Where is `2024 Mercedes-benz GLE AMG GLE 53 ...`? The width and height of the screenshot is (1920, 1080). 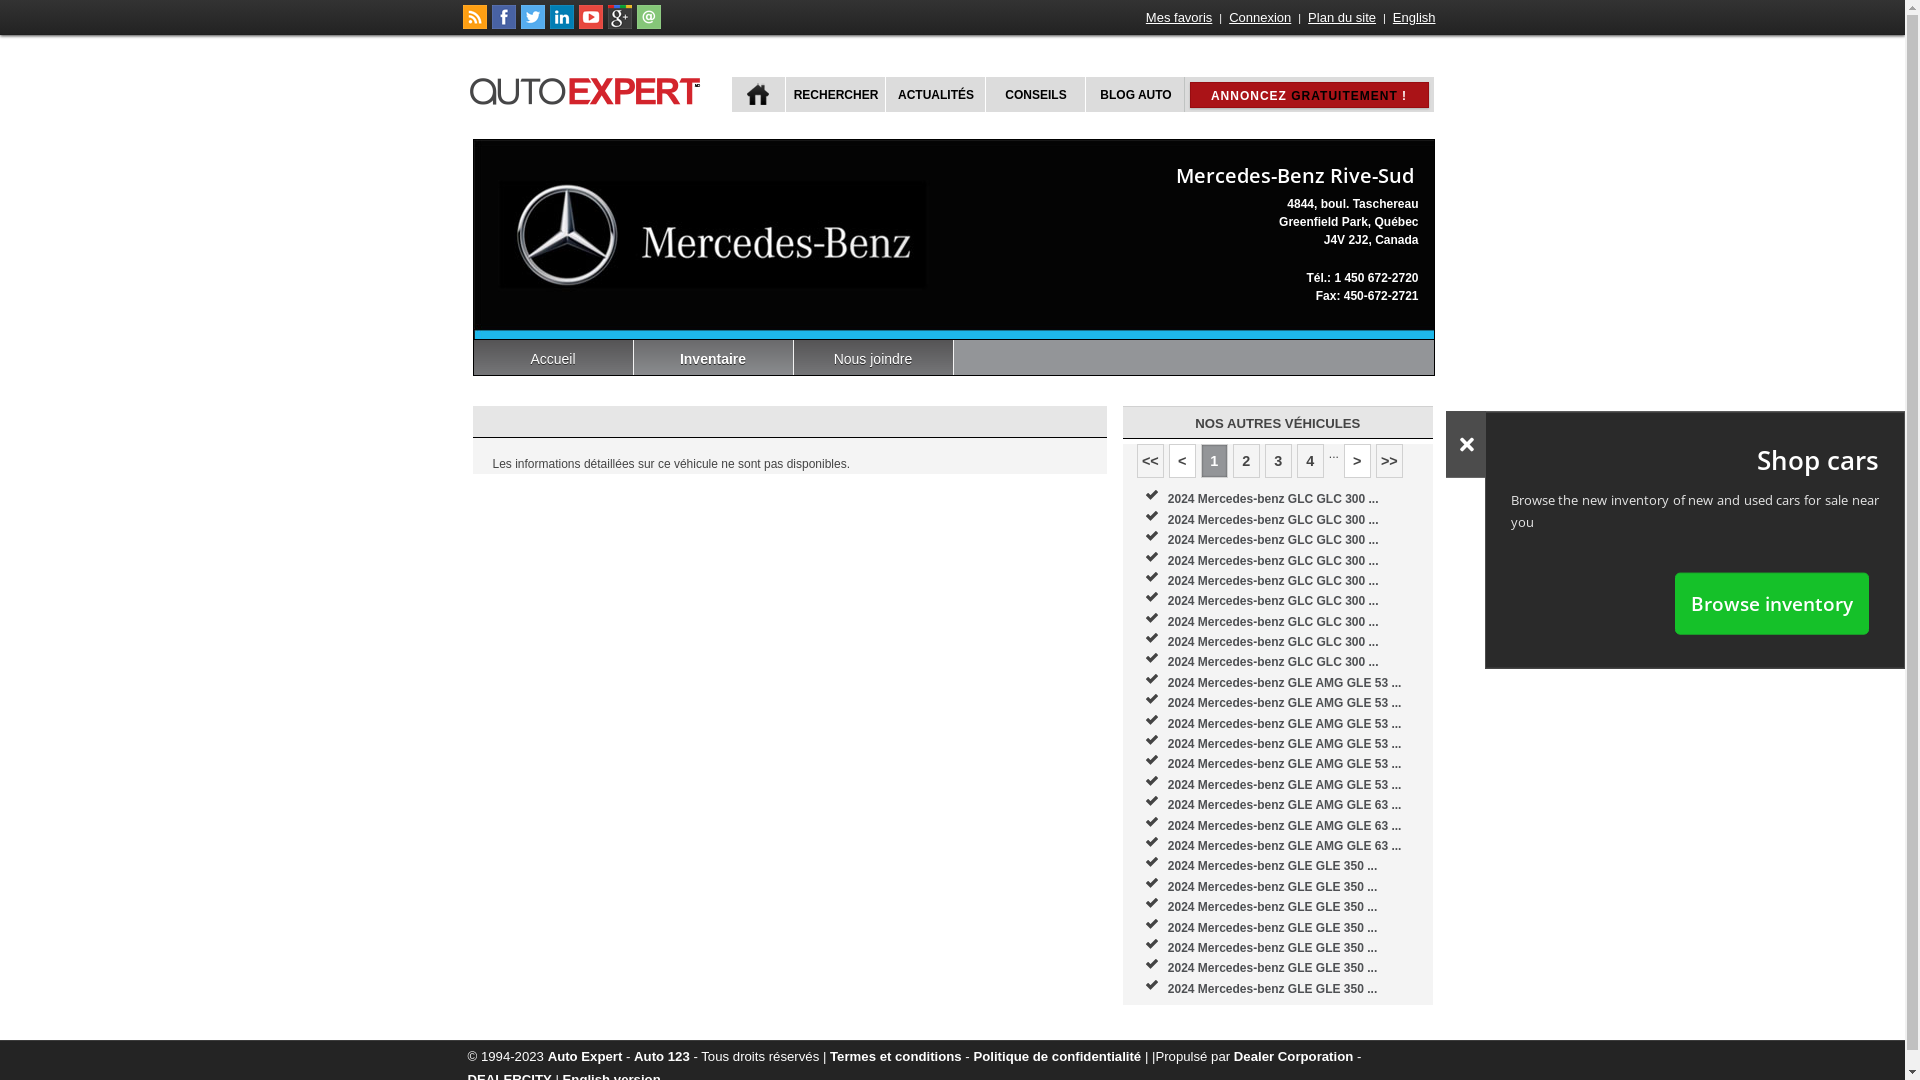
2024 Mercedes-benz GLE AMG GLE 53 ... is located at coordinates (1285, 683).